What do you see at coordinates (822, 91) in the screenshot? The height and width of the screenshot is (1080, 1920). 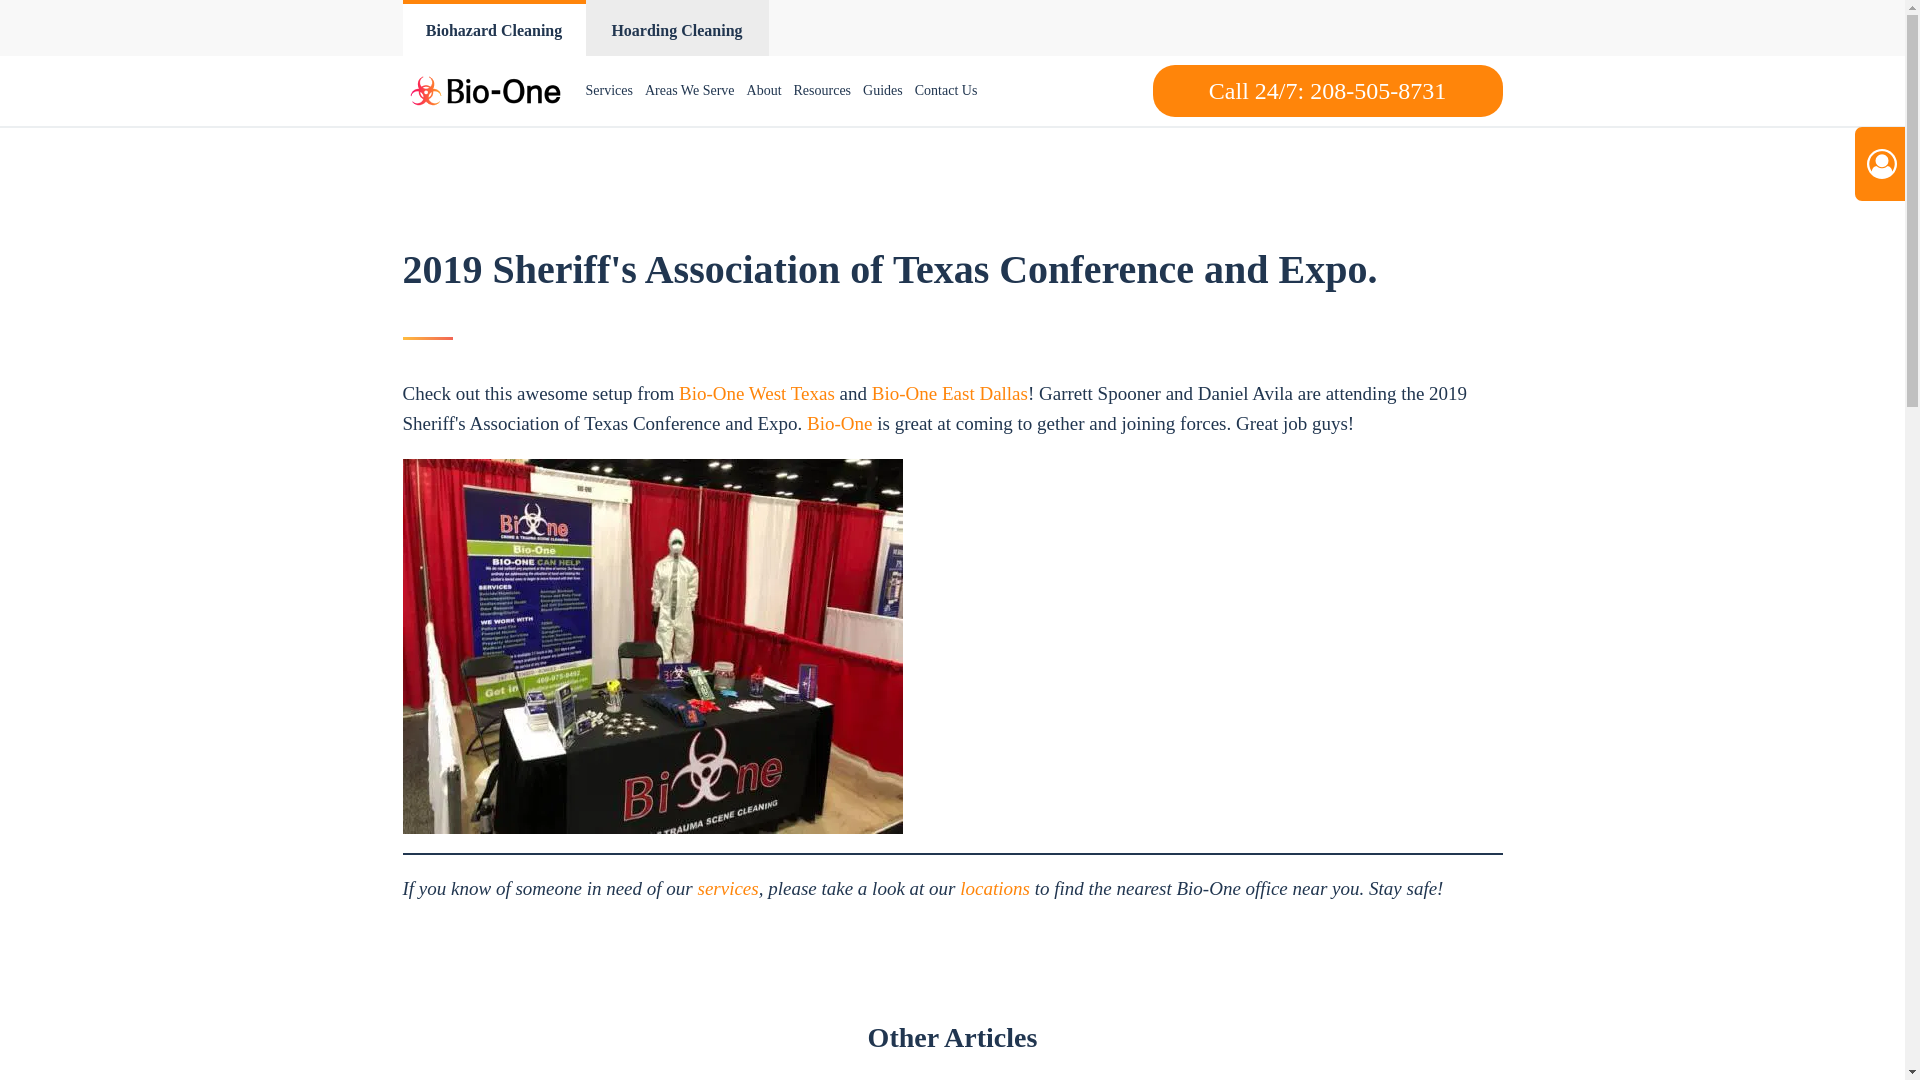 I see `Resources` at bounding box center [822, 91].